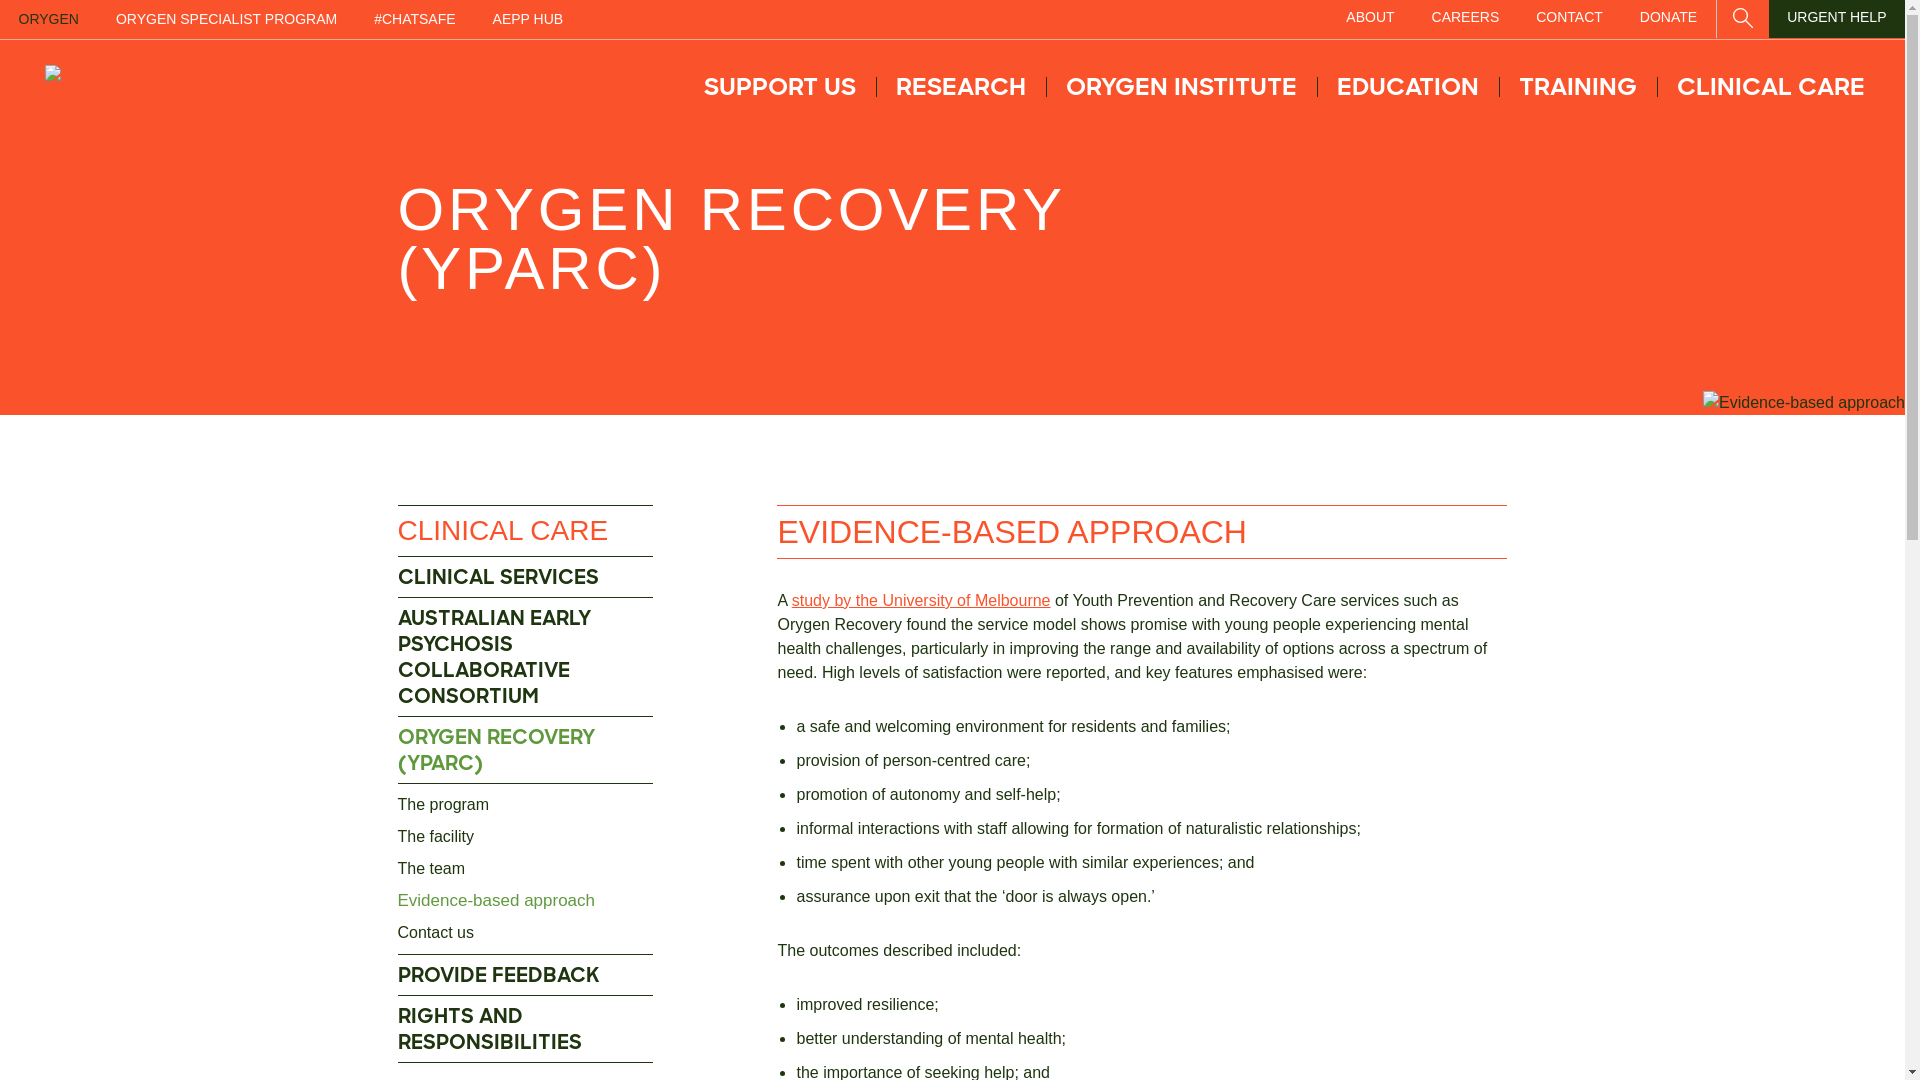 Image resolution: width=1920 pixels, height=1080 pixels. What do you see at coordinates (526, 578) in the screenshot?
I see `CLINICAL SERVICES` at bounding box center [526, 578].